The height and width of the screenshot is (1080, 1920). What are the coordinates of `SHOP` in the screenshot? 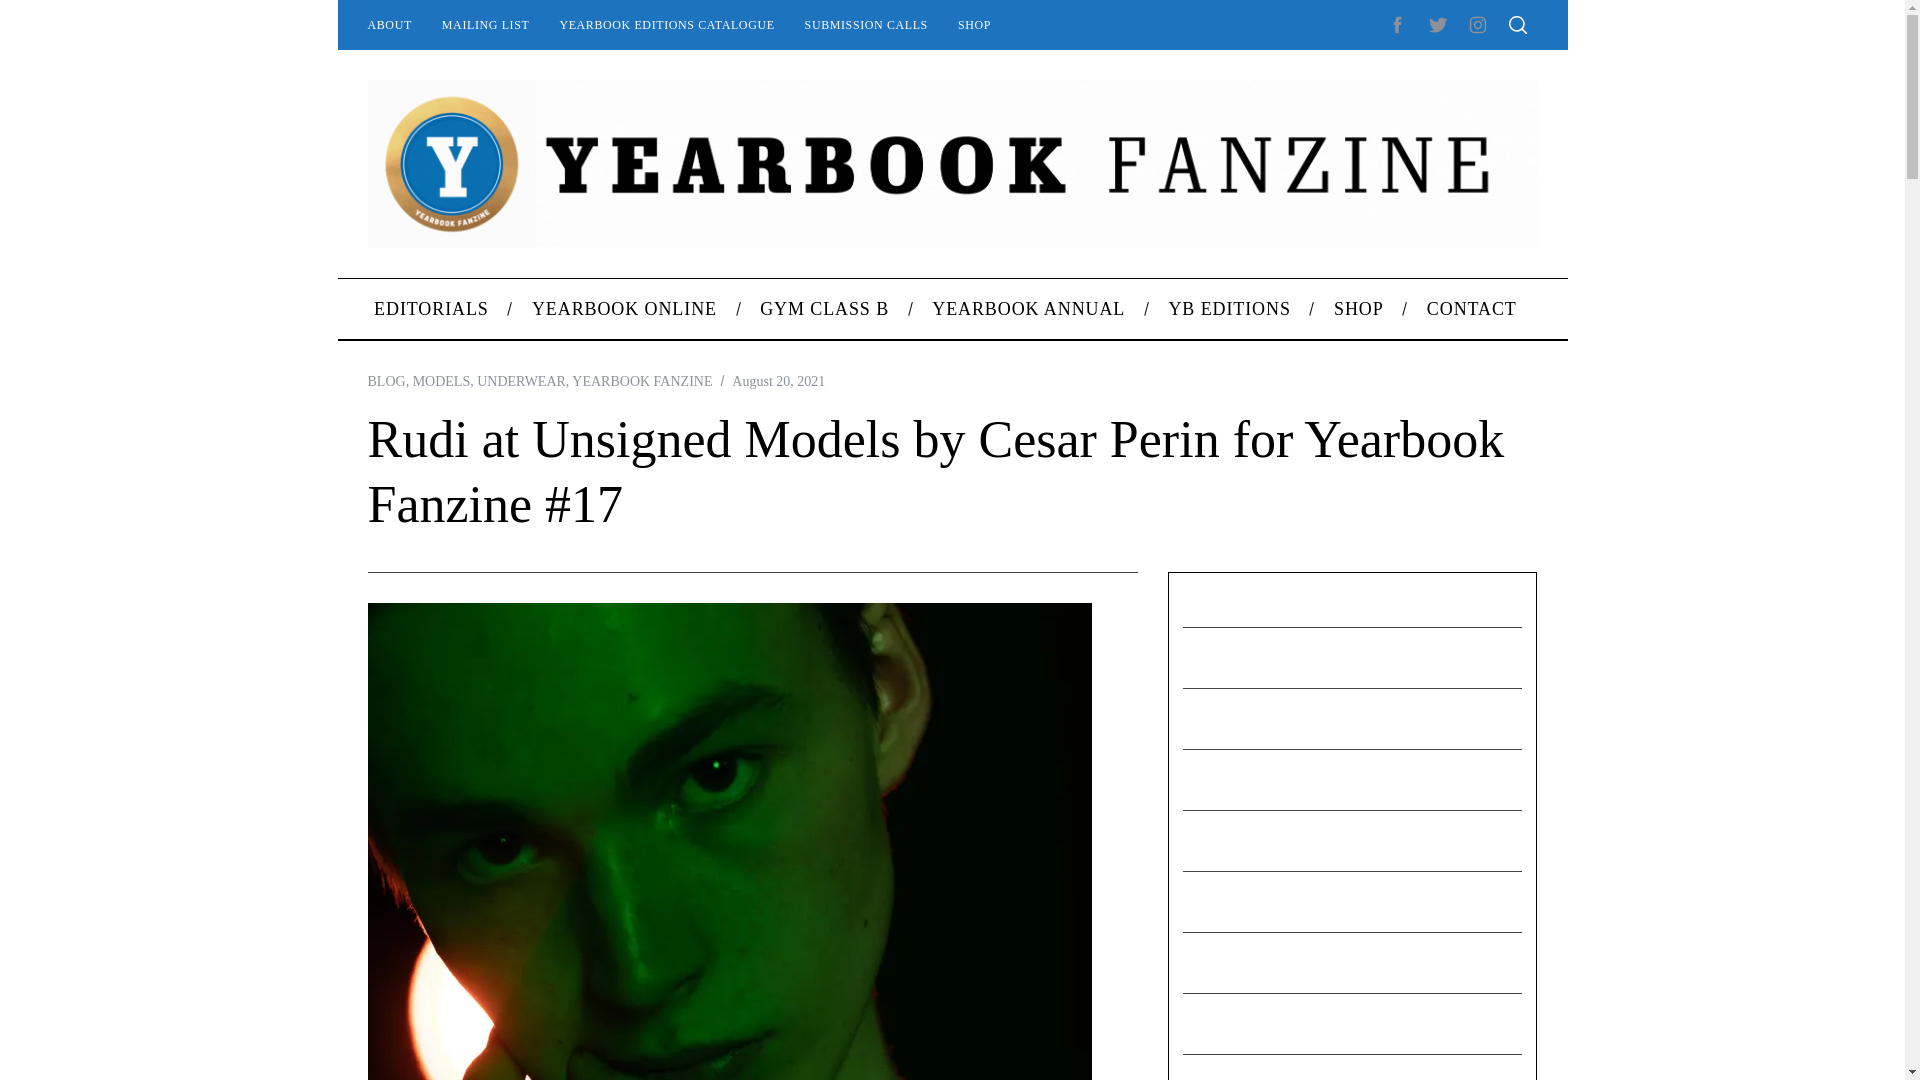 It's located at (974, 24).